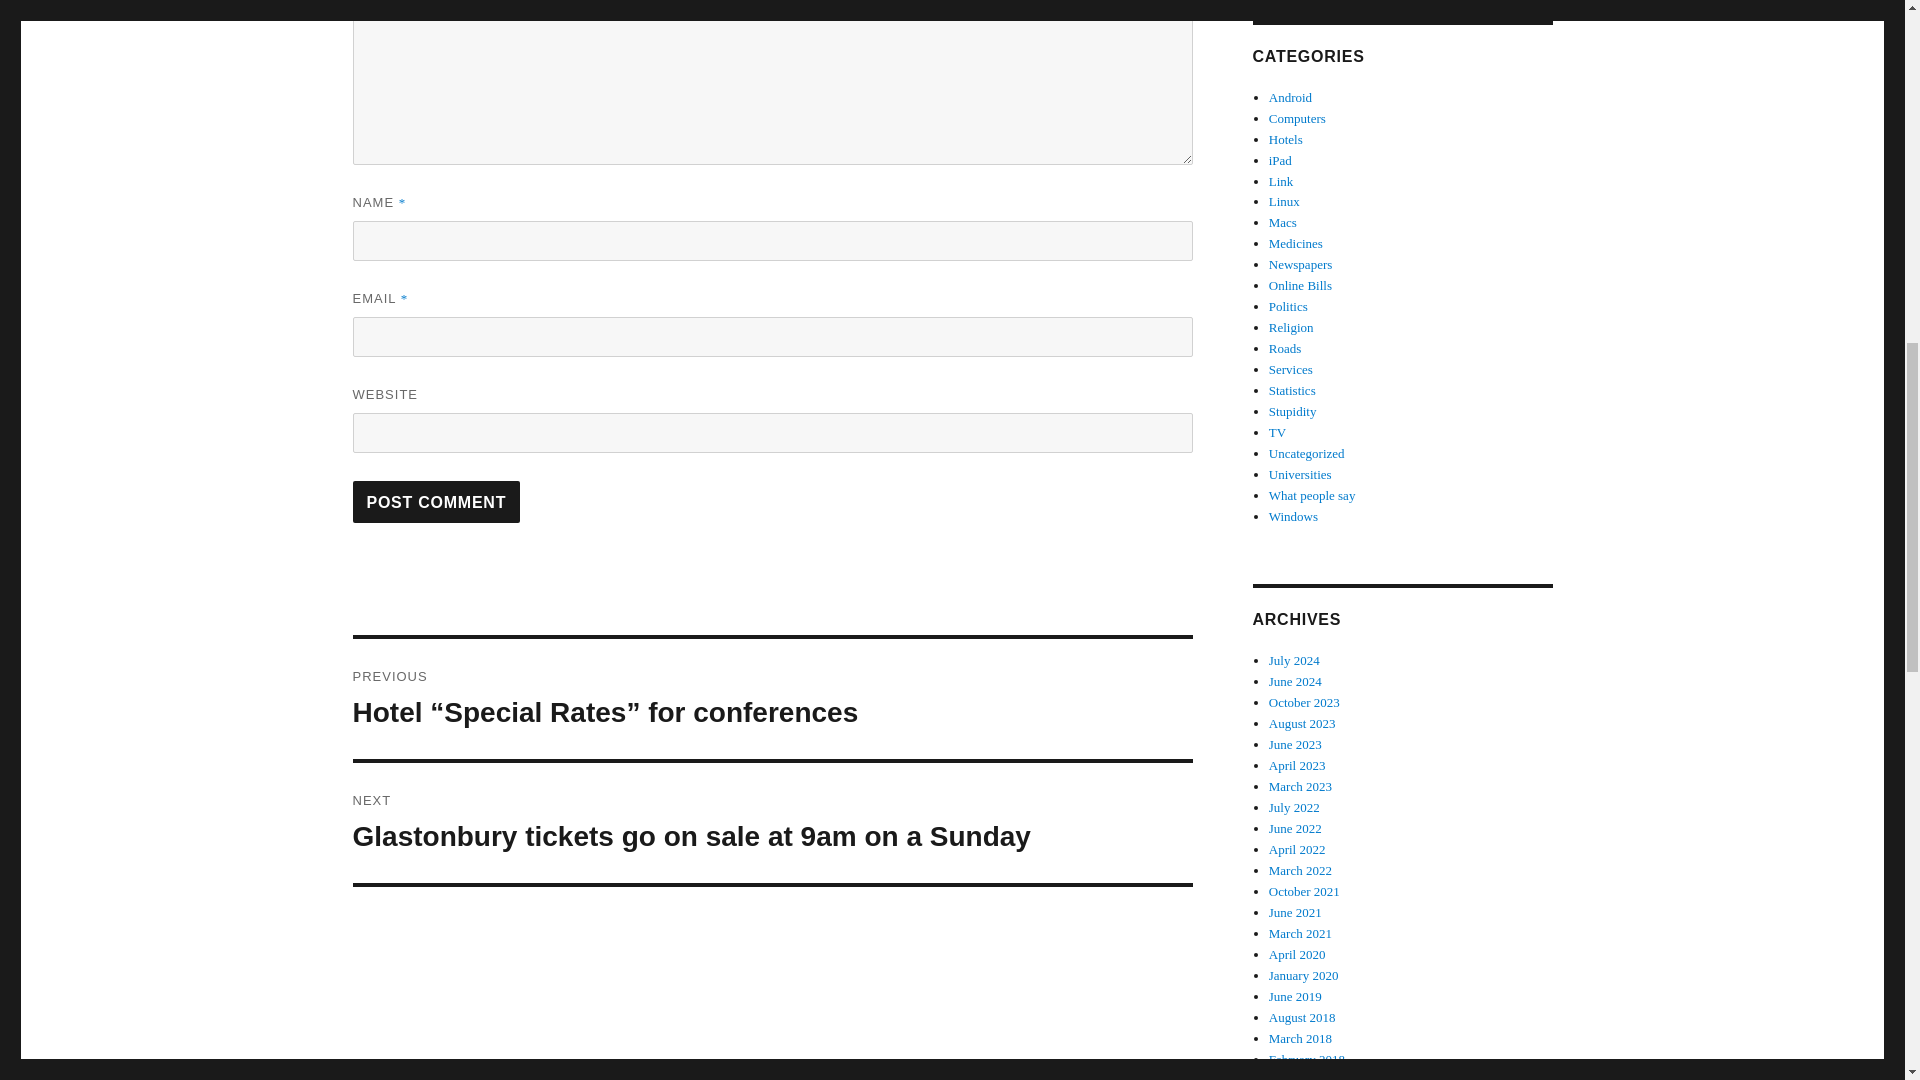 The width and height of the screenshot is (1920, 1080). Describe the element at coordinates (1296, 243) in the screenshot. I see `Medicines` at that location.